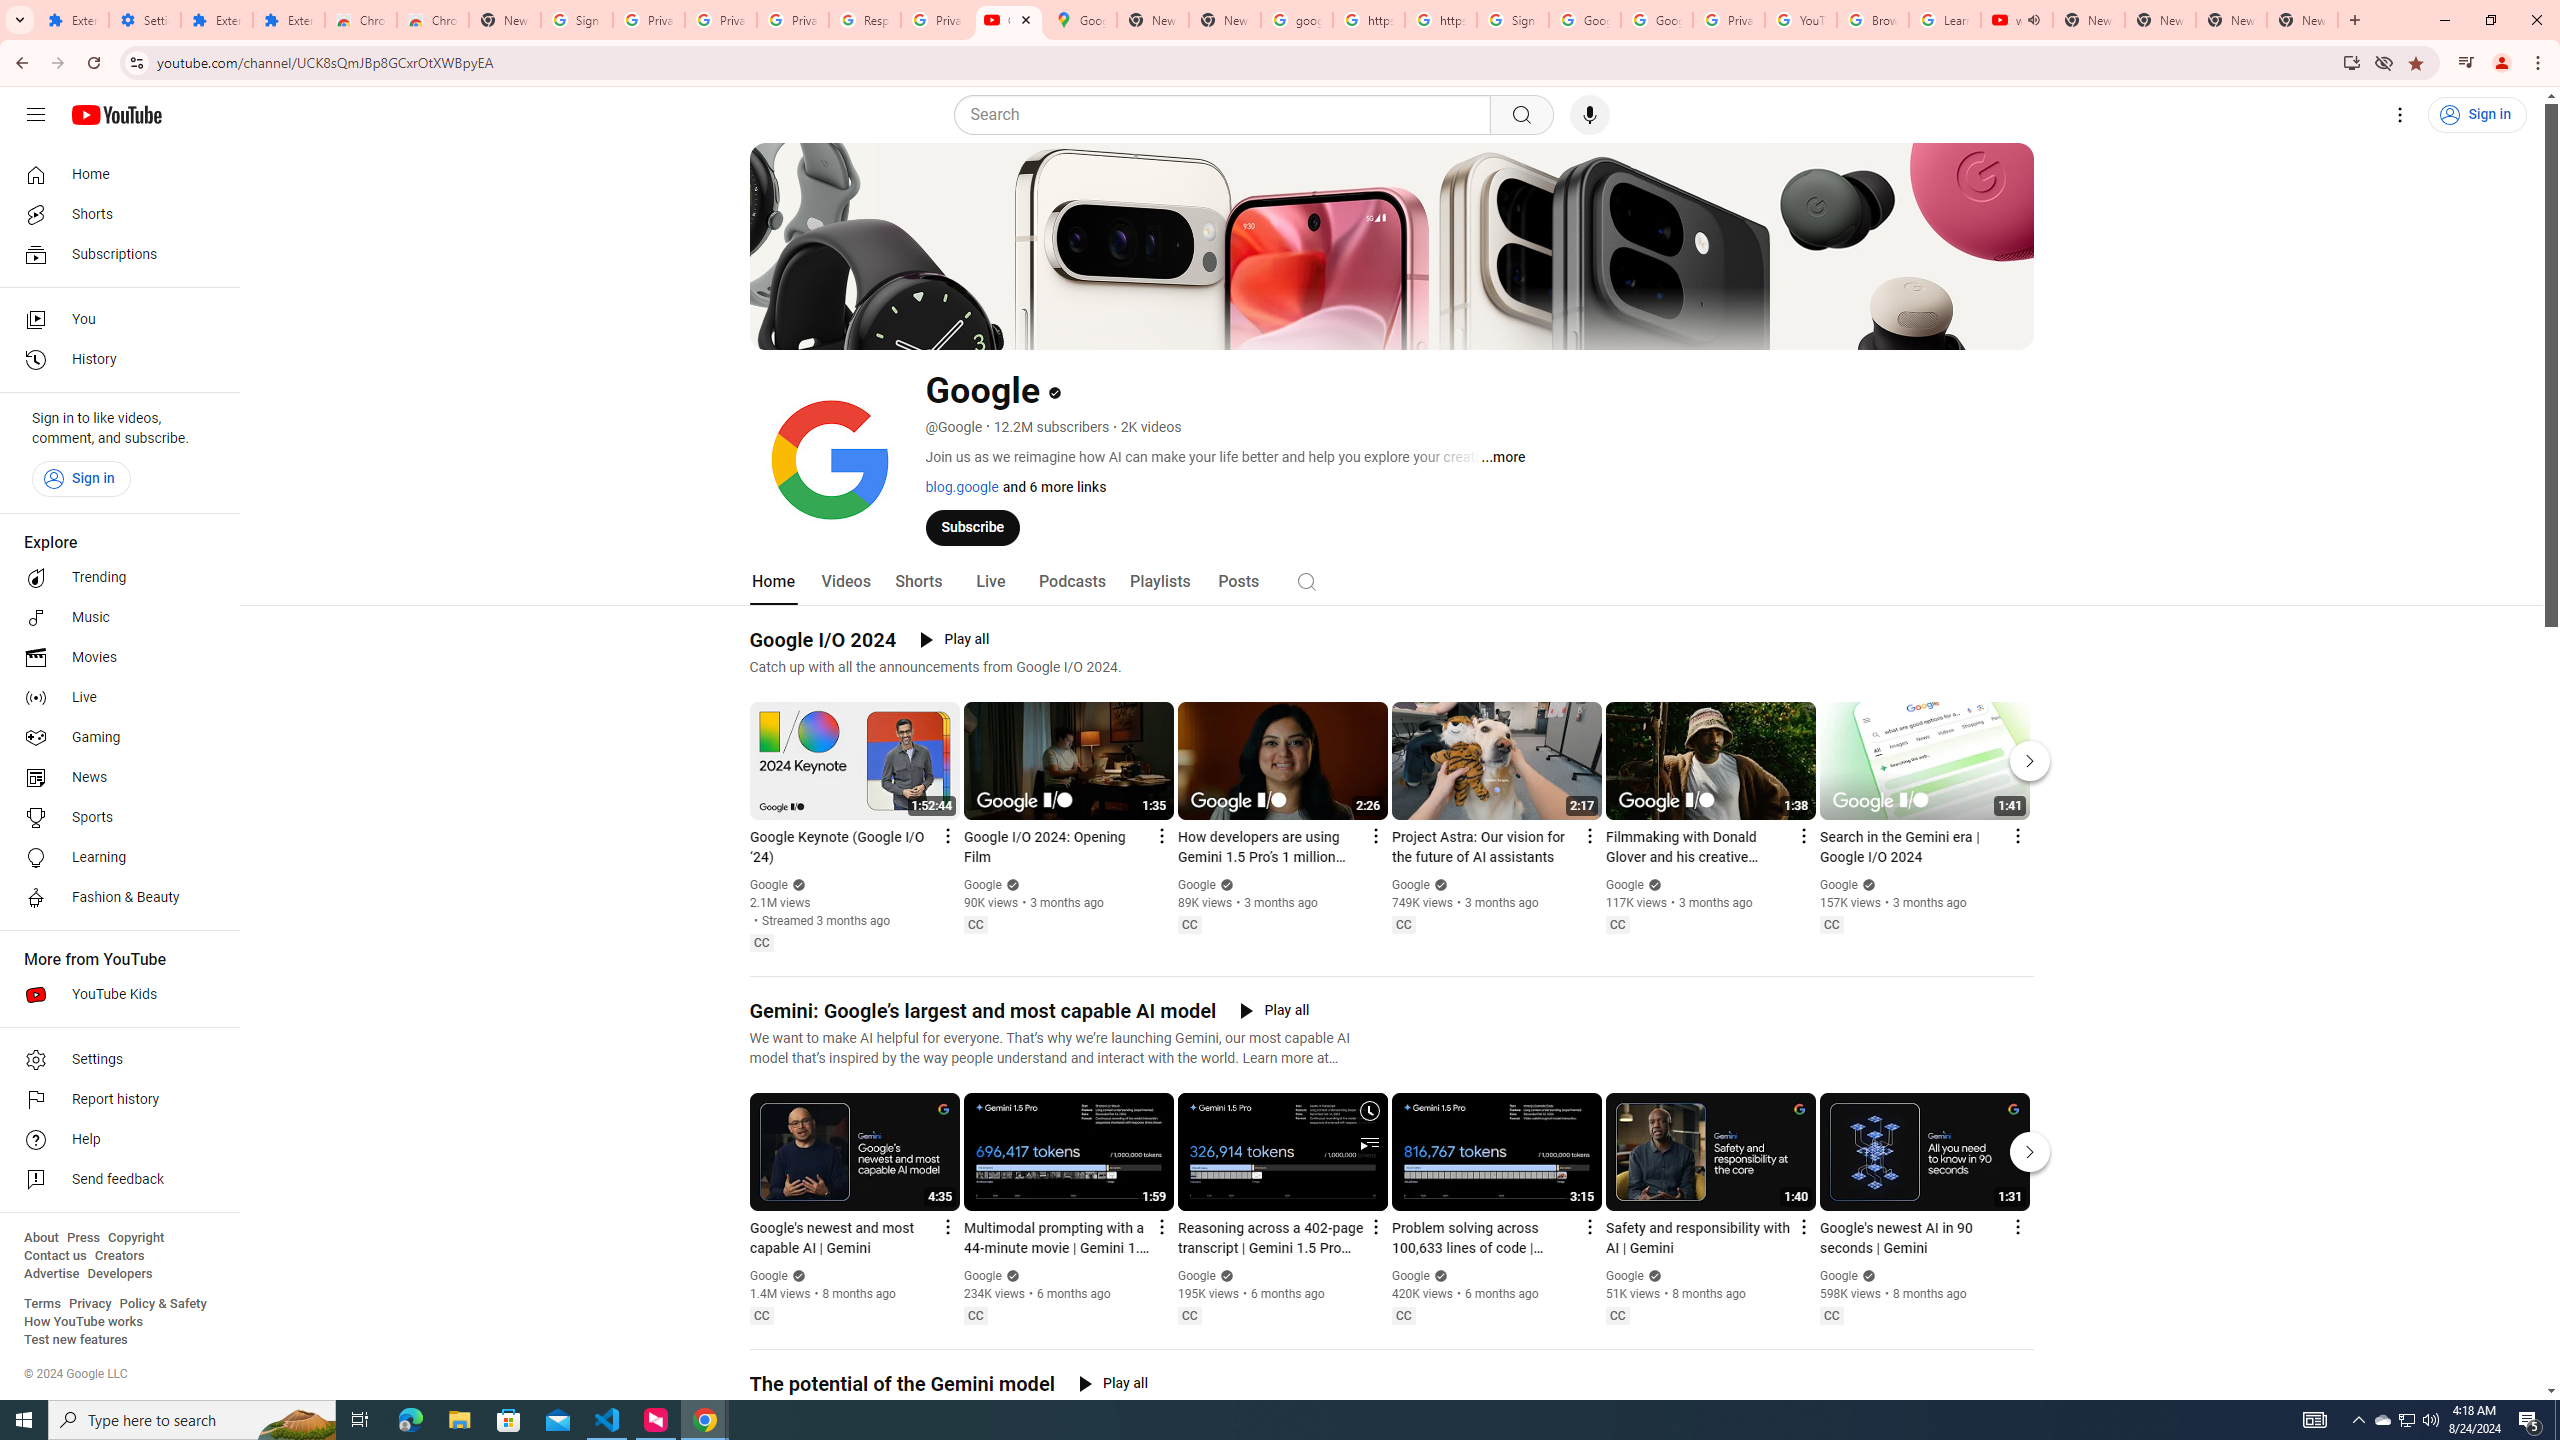  What do you see at coordinates (1590, 115) in the screenshot?
I see `Search with your voice` at bounding box center [1590, 115].